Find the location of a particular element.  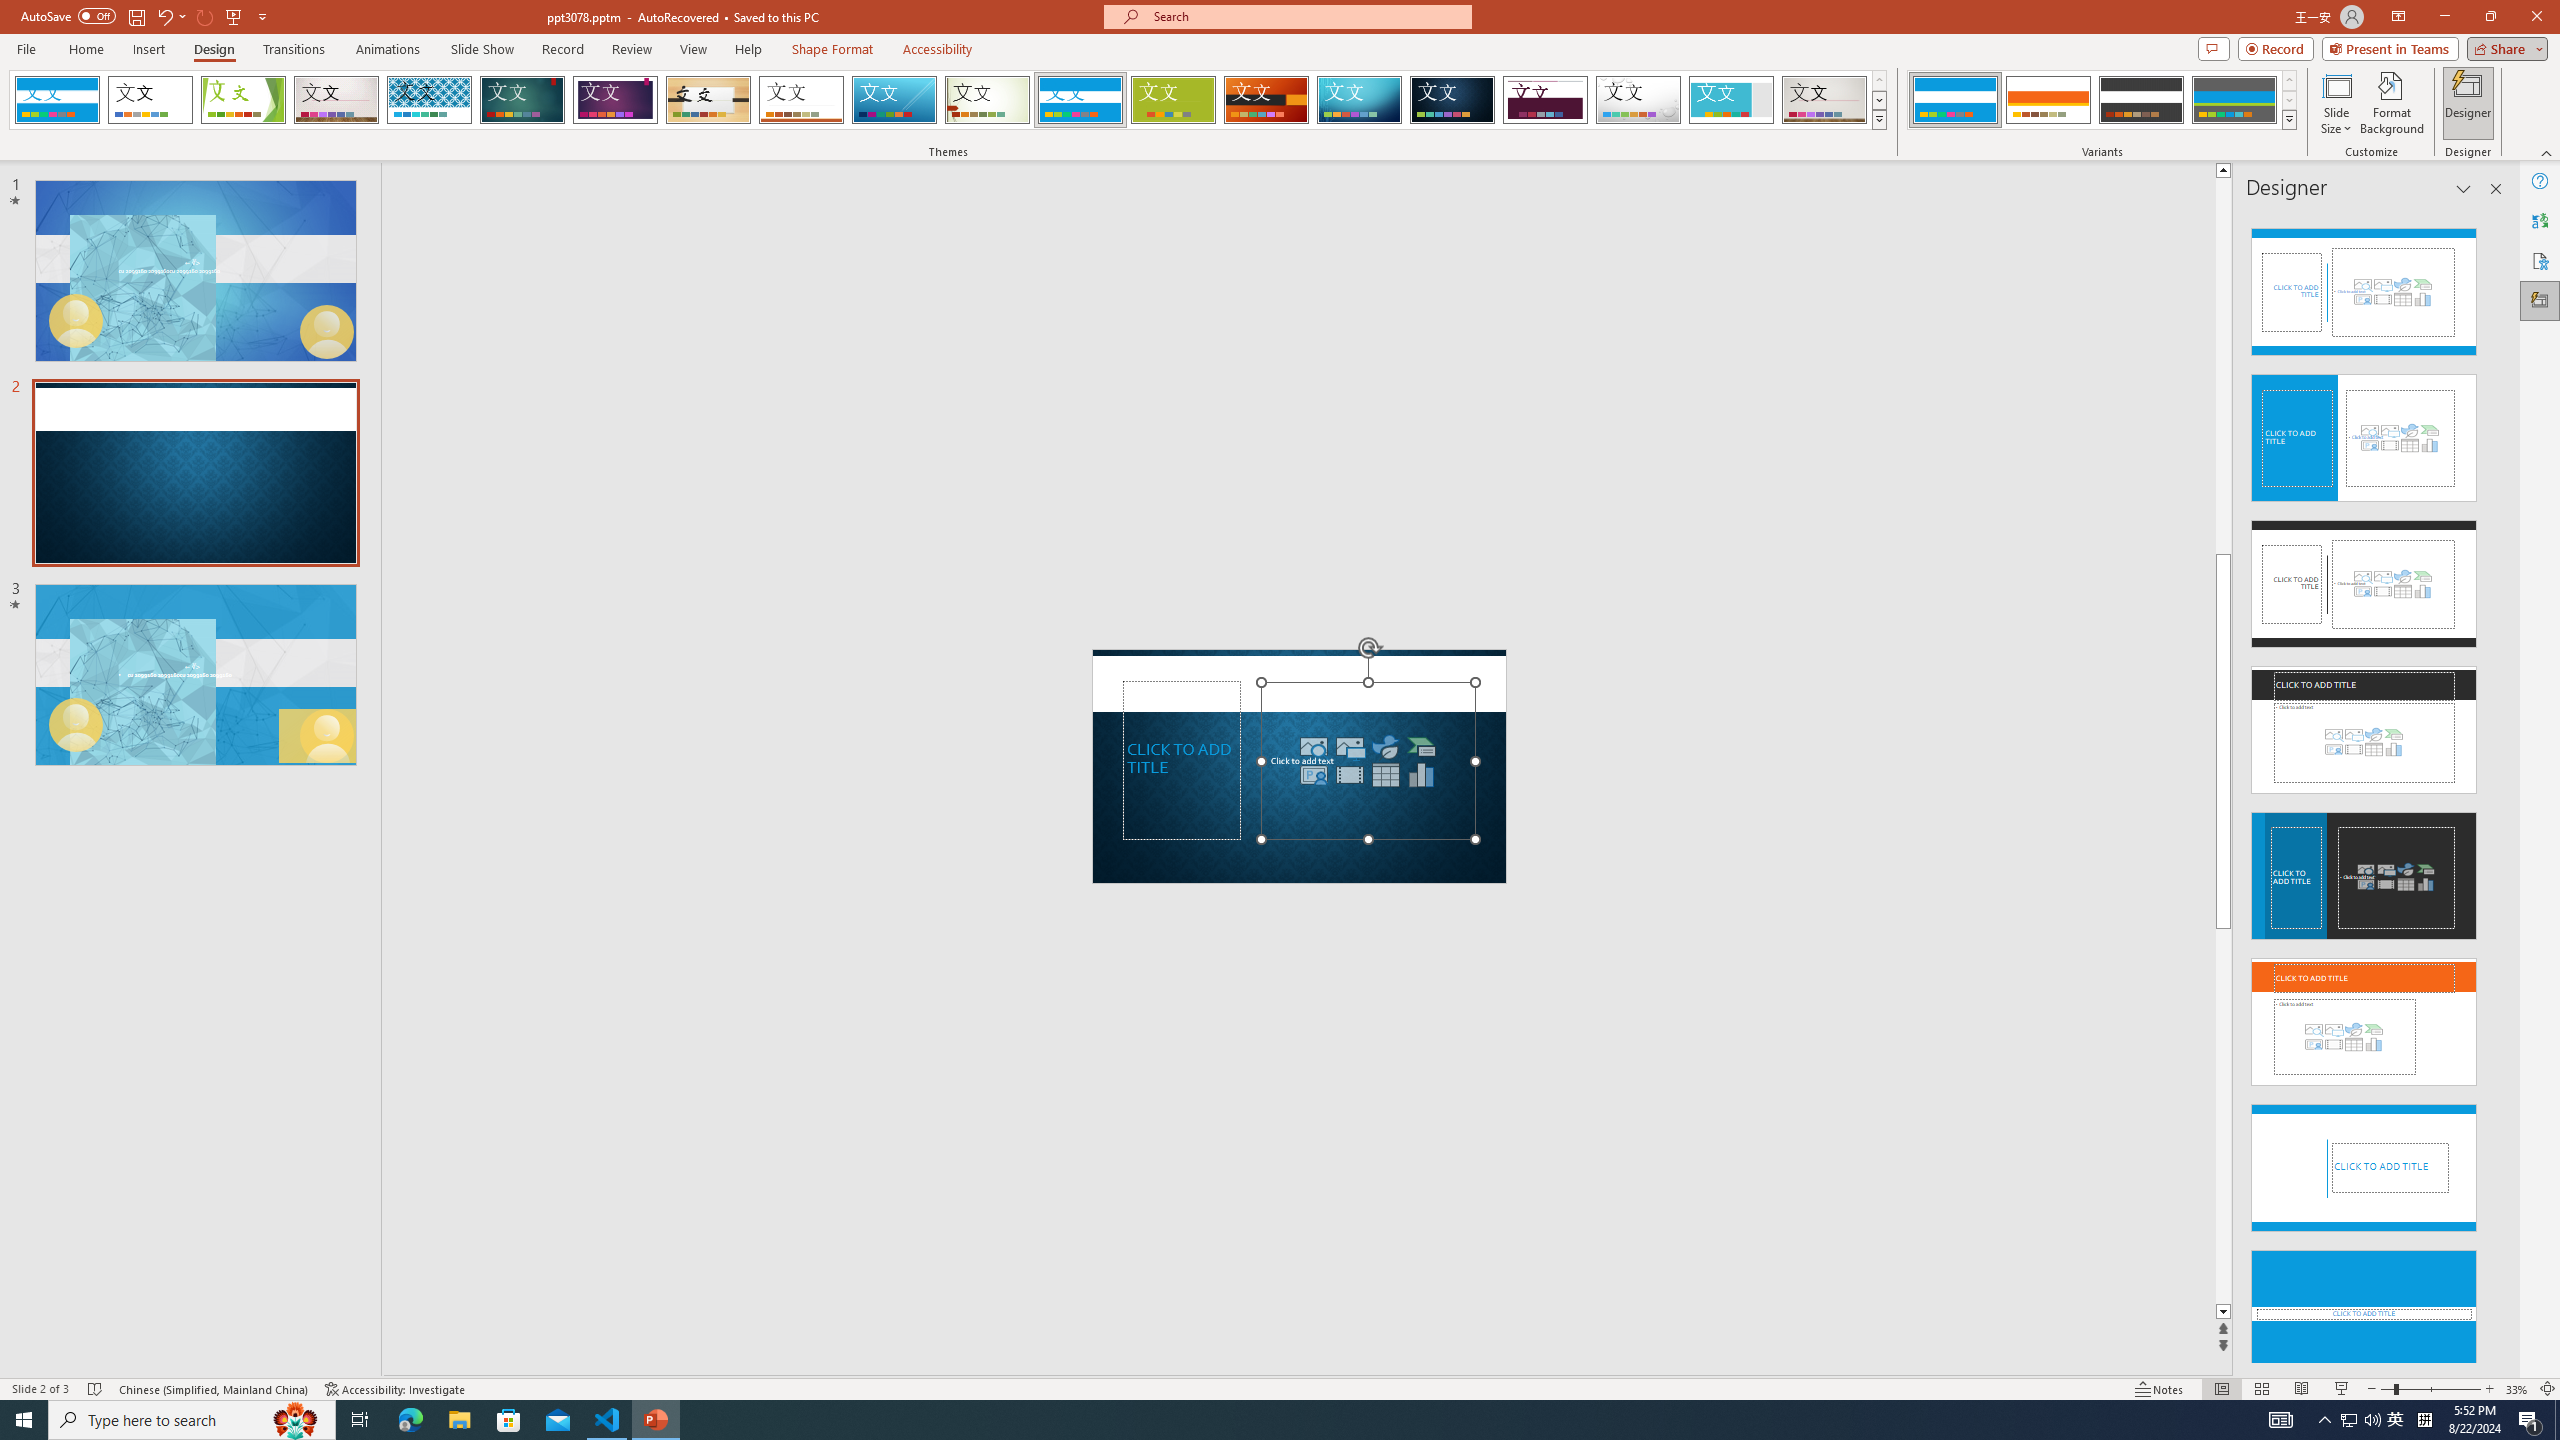

Insert a SmartArt Graphic is located at coordinates (1422, 746).